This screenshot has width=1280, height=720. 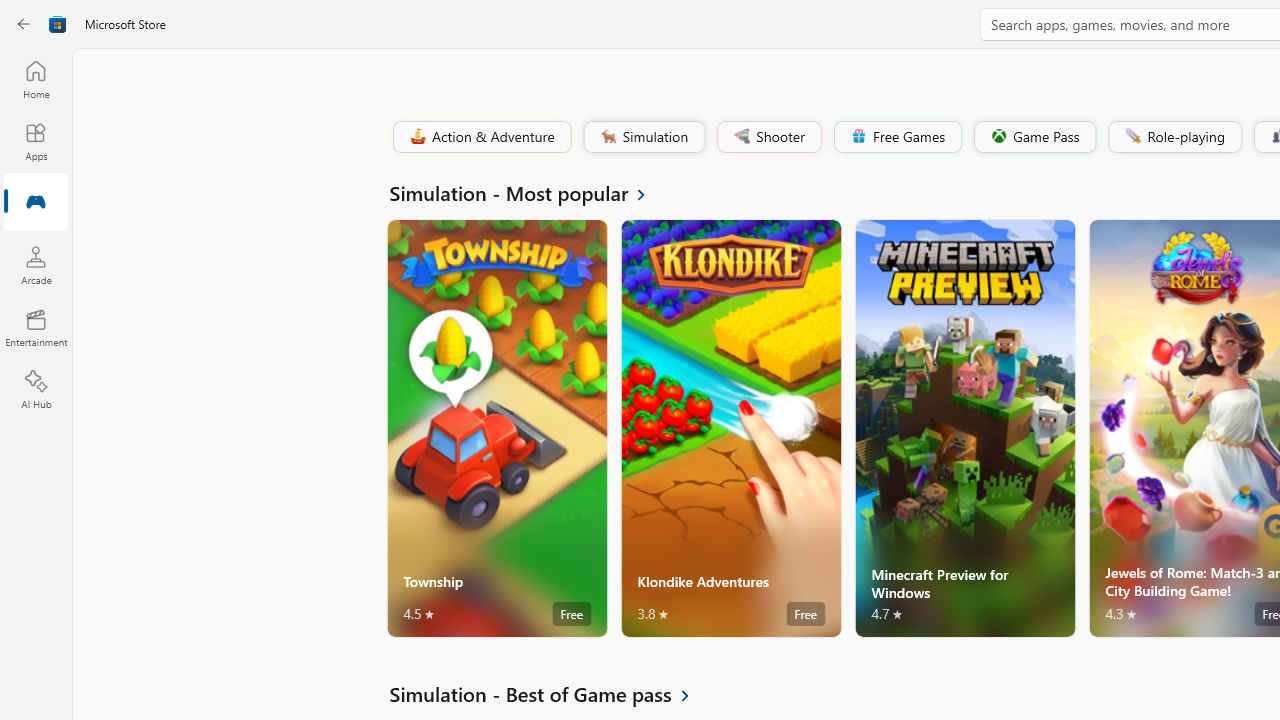 I want to click on Gaming, so click(x=36, y=203).